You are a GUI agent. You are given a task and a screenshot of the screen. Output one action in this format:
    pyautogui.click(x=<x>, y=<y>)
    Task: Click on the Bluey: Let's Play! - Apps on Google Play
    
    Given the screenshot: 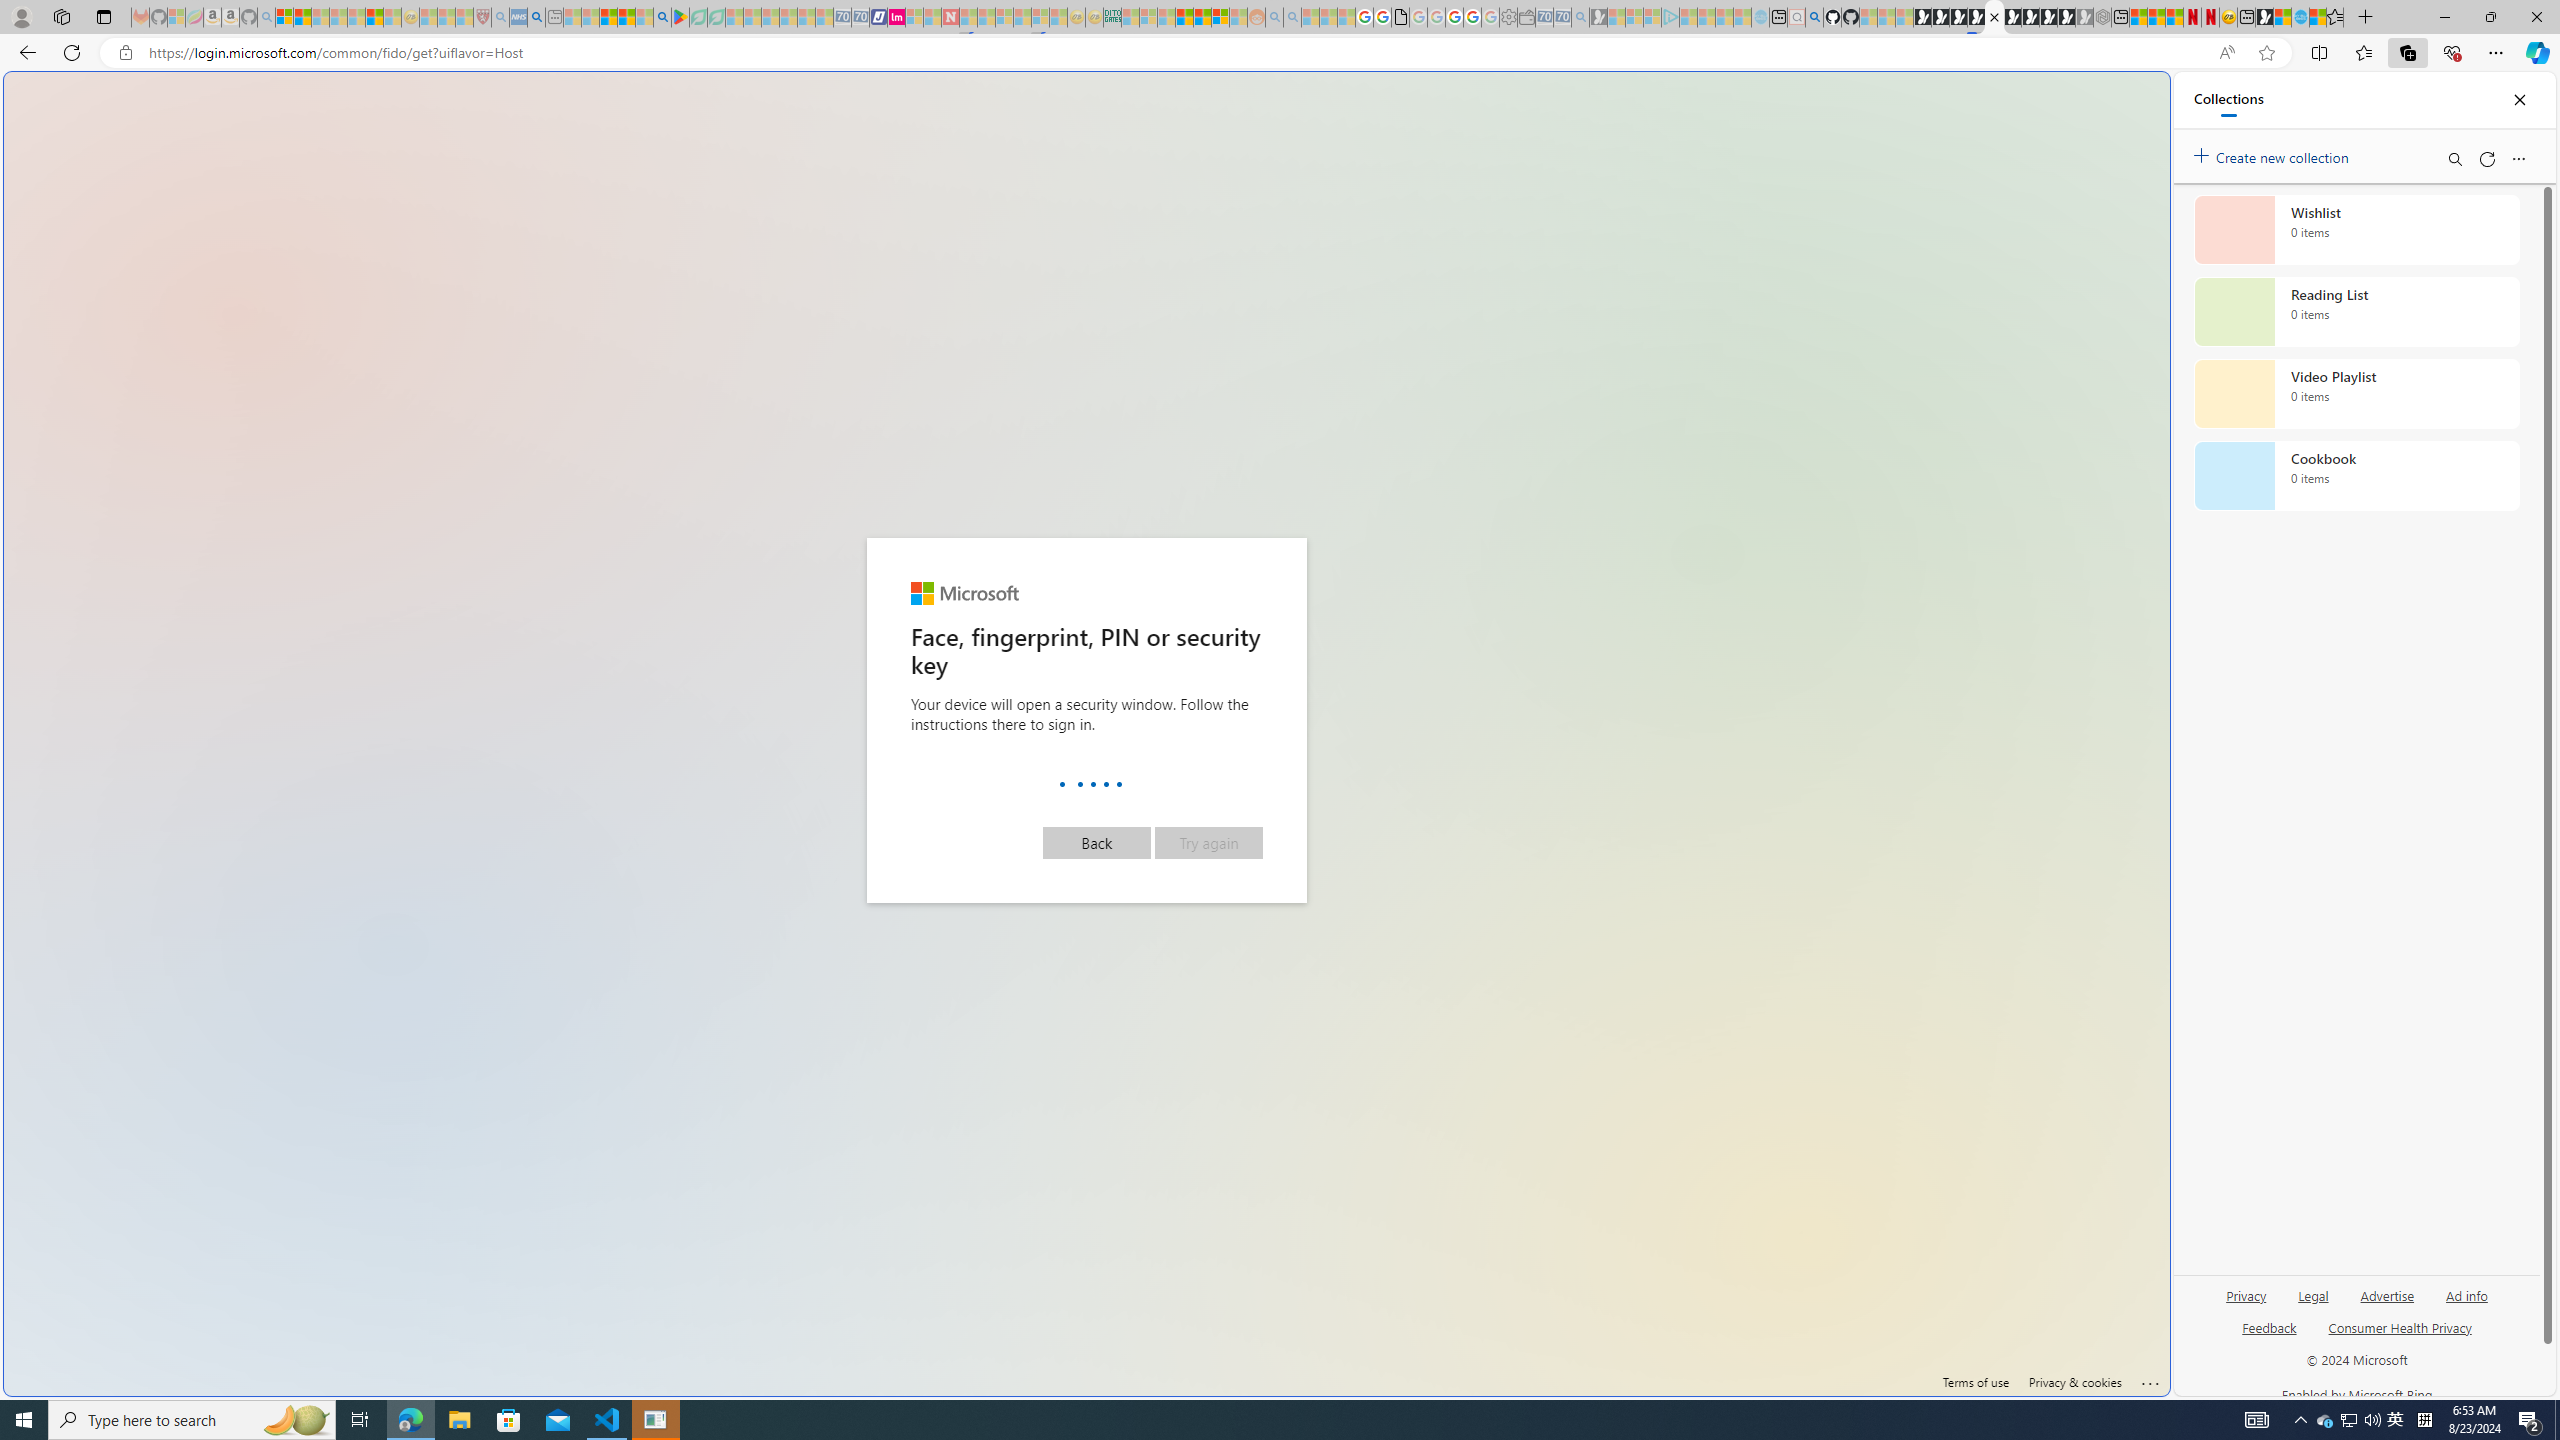 What is the action you would take?
    pyautogui.click(x=680, y=17)
    